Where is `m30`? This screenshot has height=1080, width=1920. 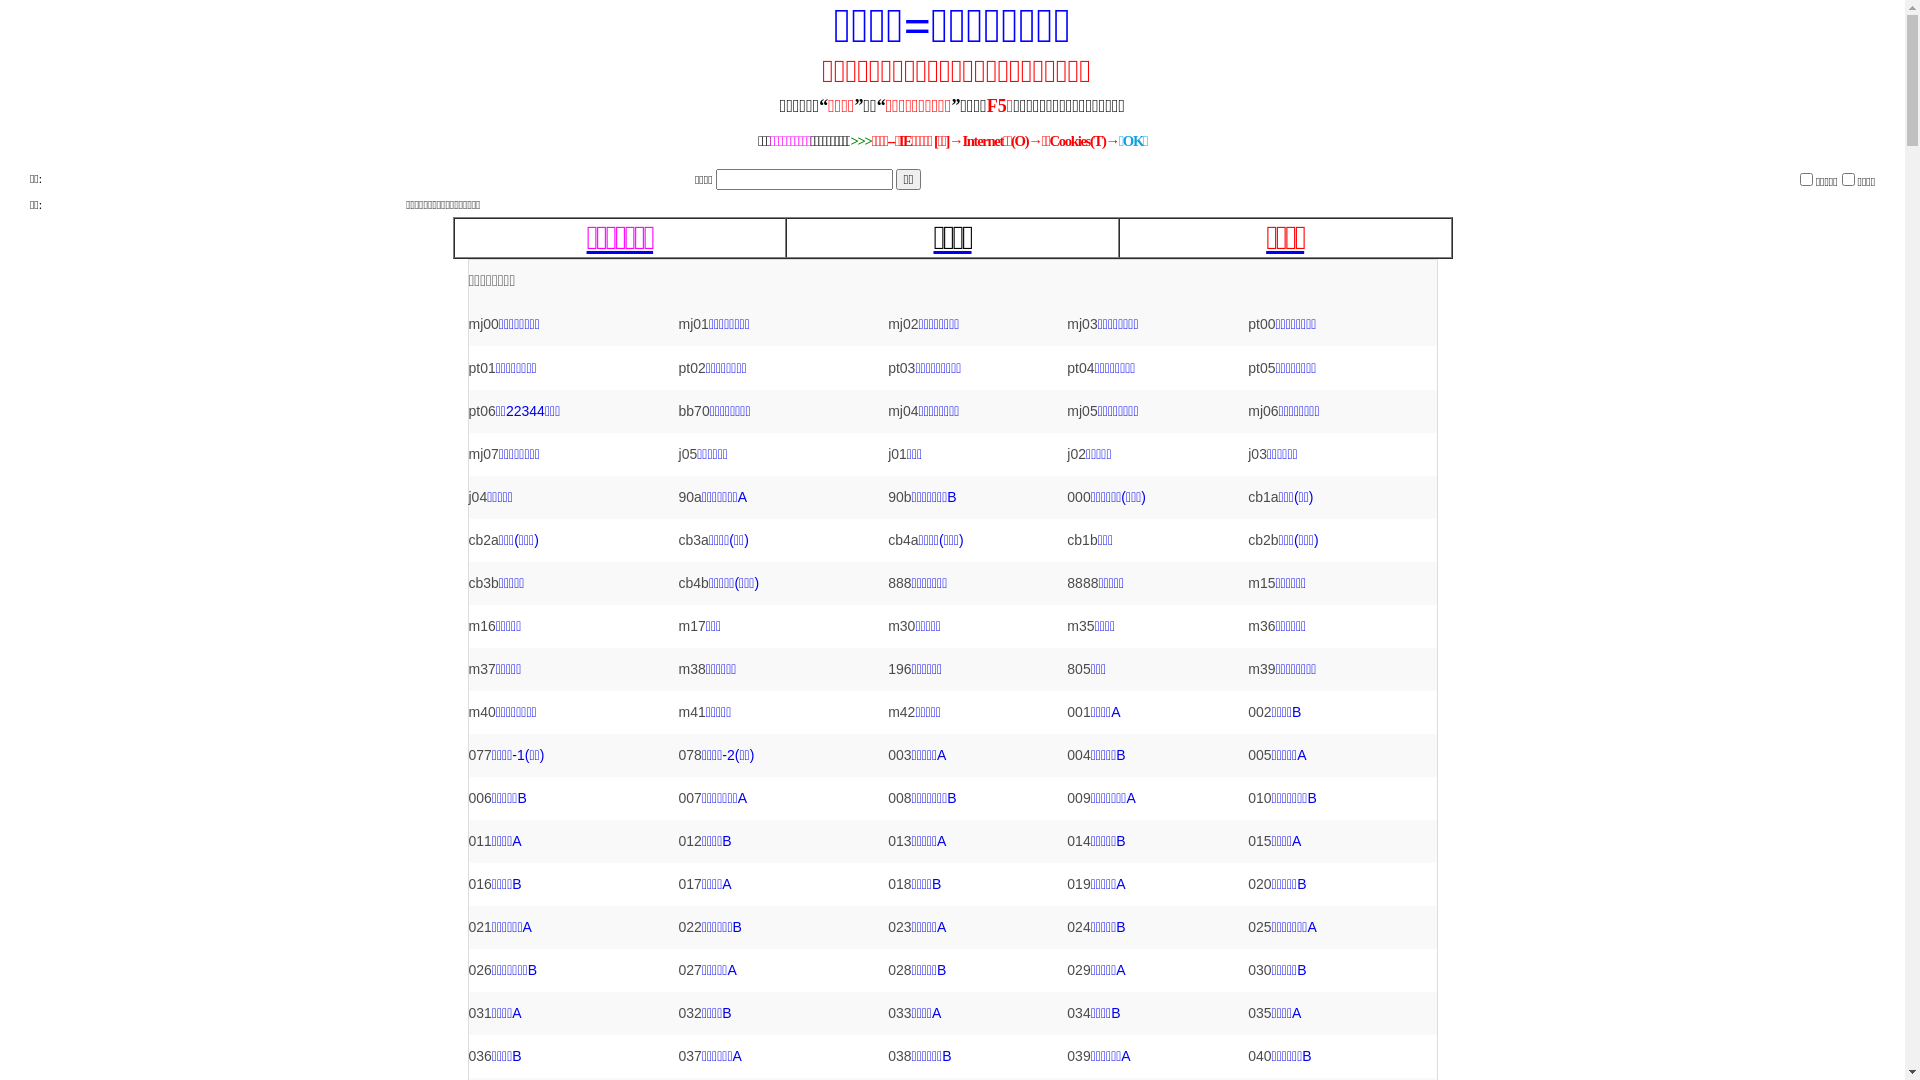
m30 is located at coordinates (902, 626).